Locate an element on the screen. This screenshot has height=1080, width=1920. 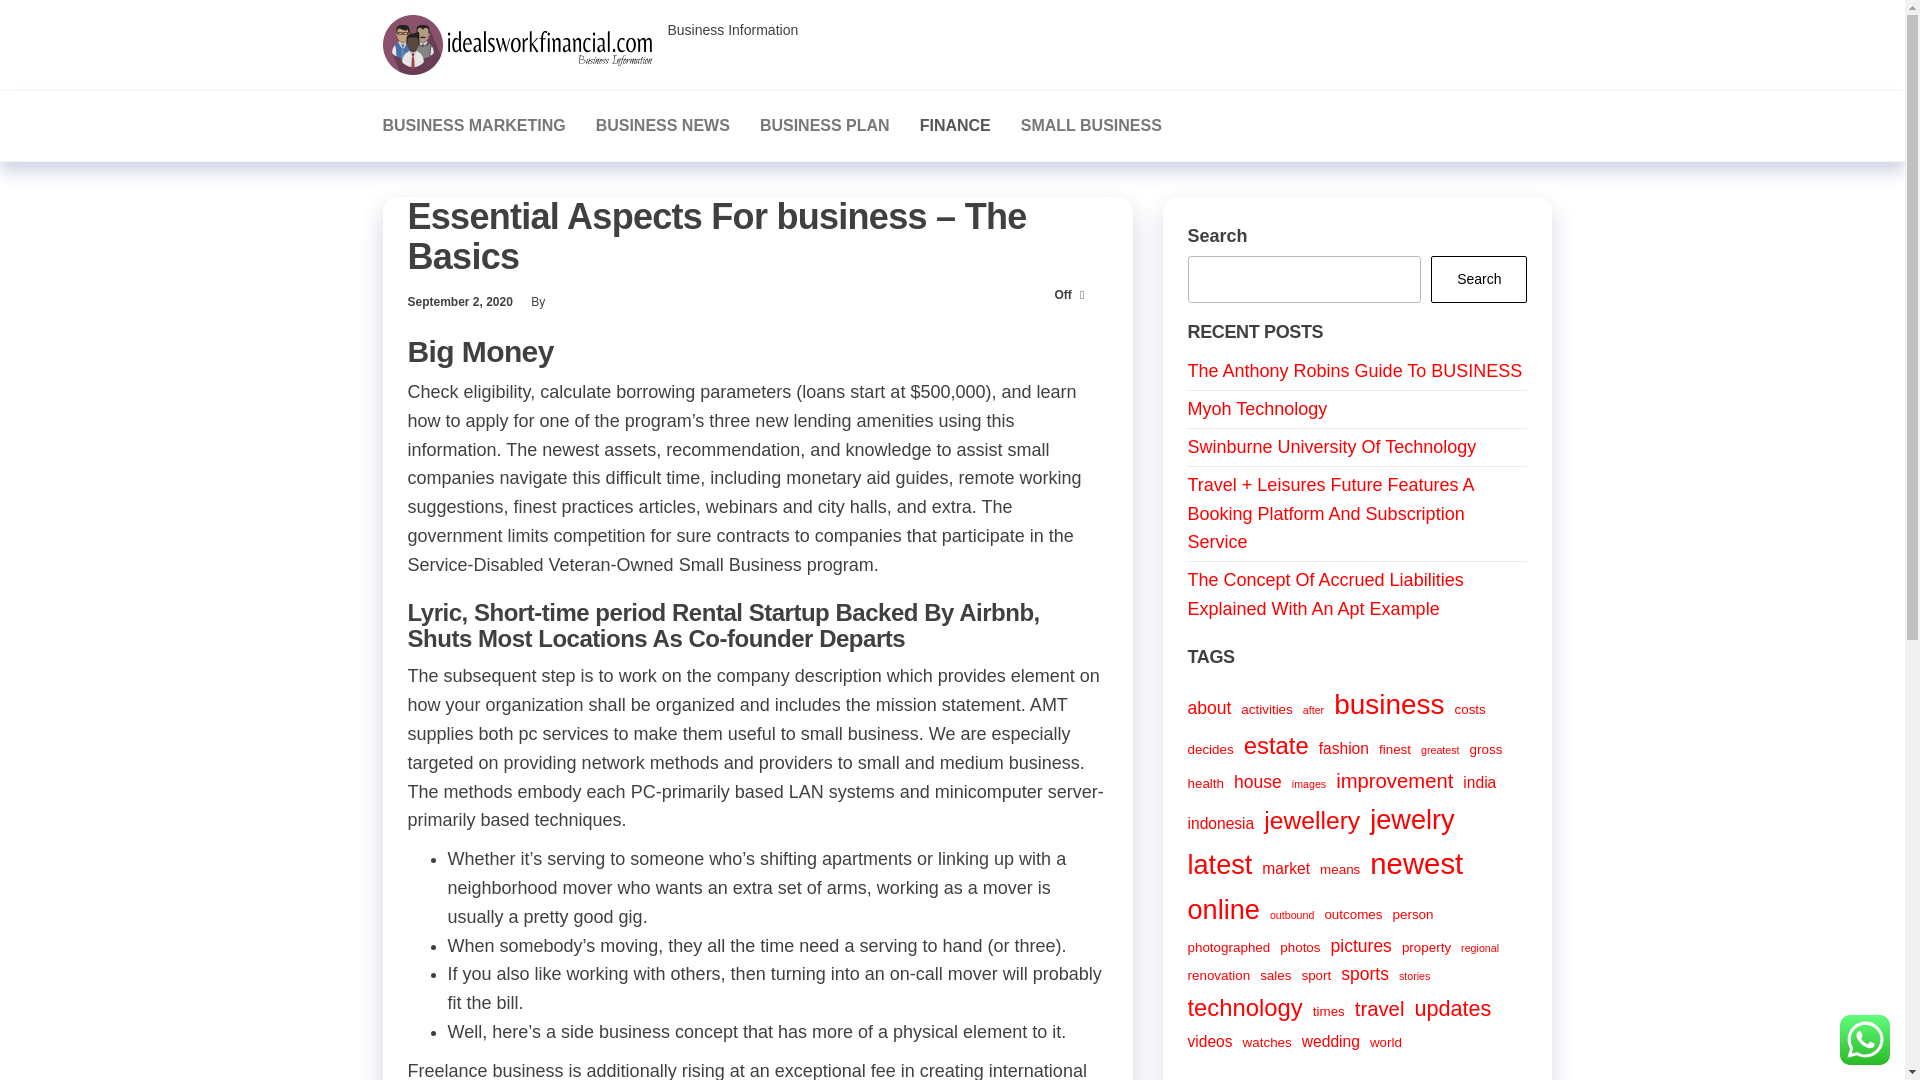
Myoh Technology is located at coordinates (1258, 408).